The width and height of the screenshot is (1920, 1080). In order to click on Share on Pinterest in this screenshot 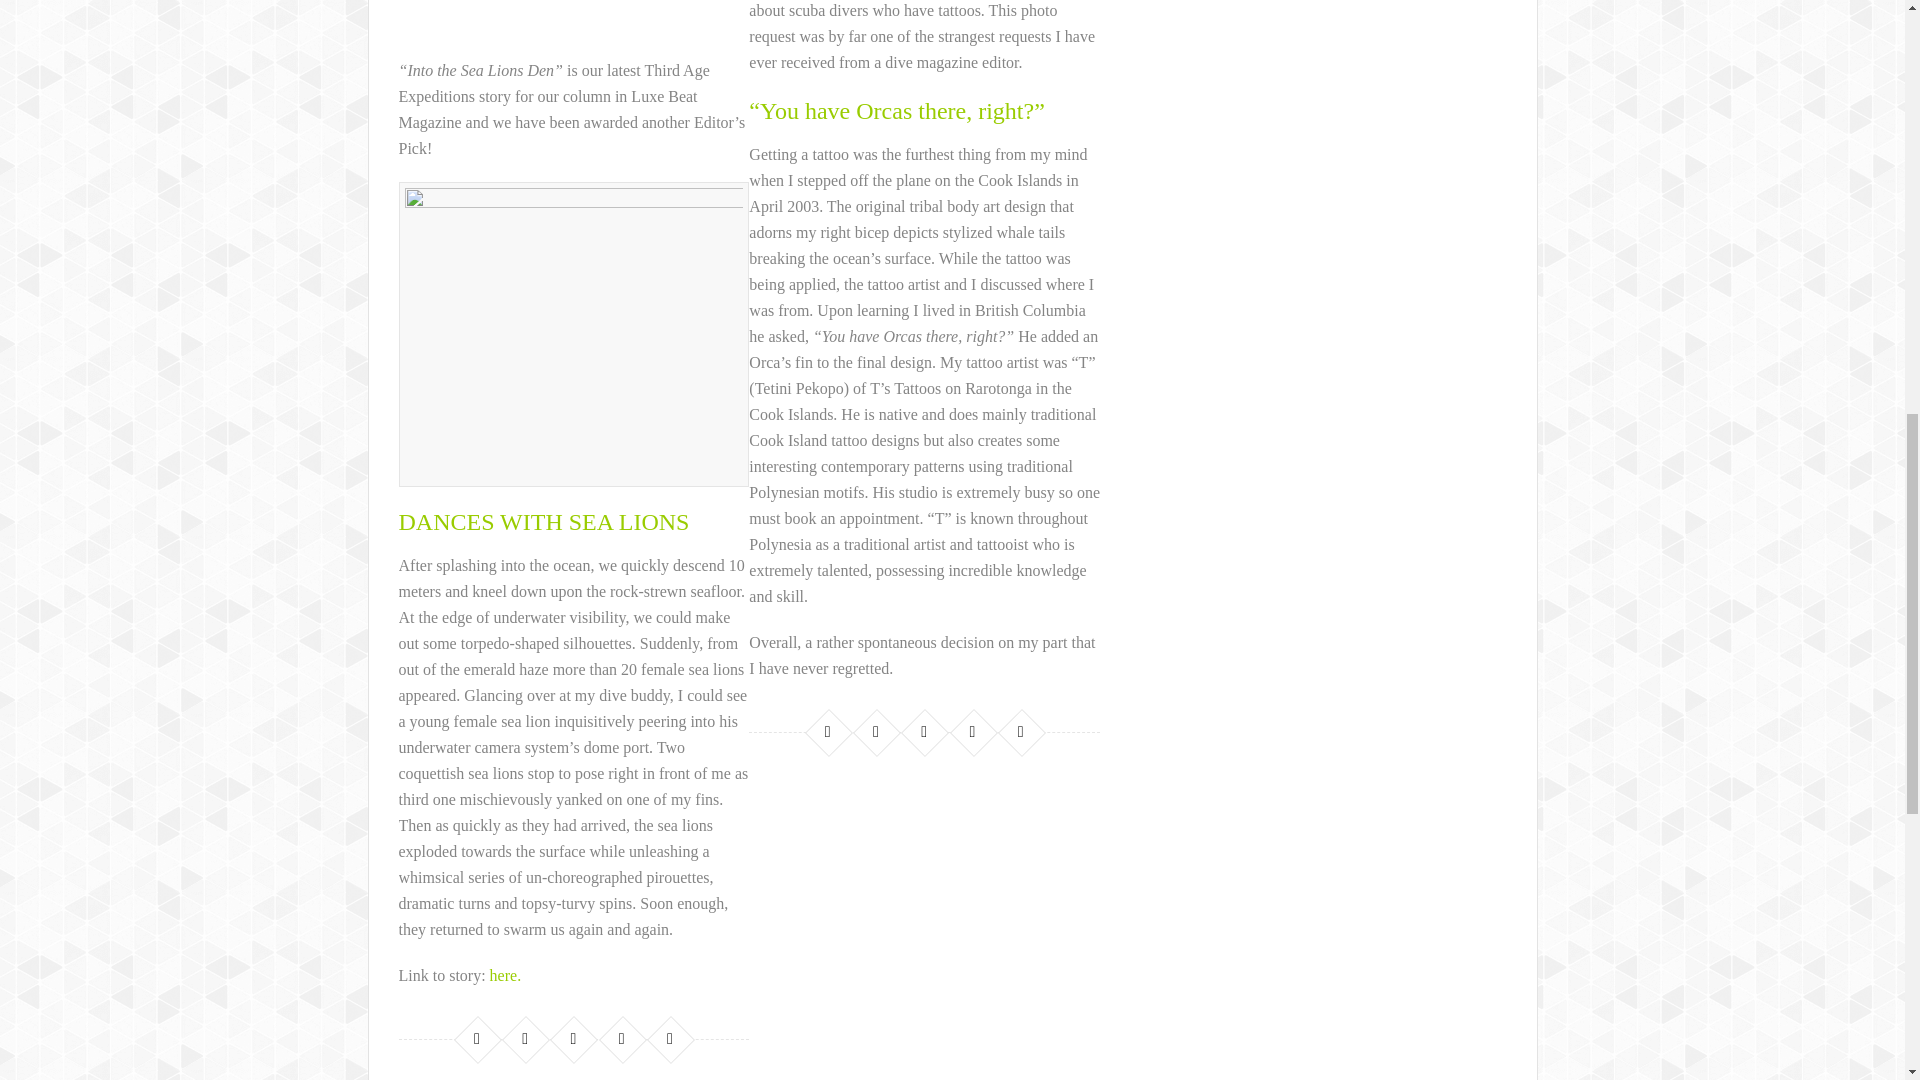, I will do `click(622, 1038)`.